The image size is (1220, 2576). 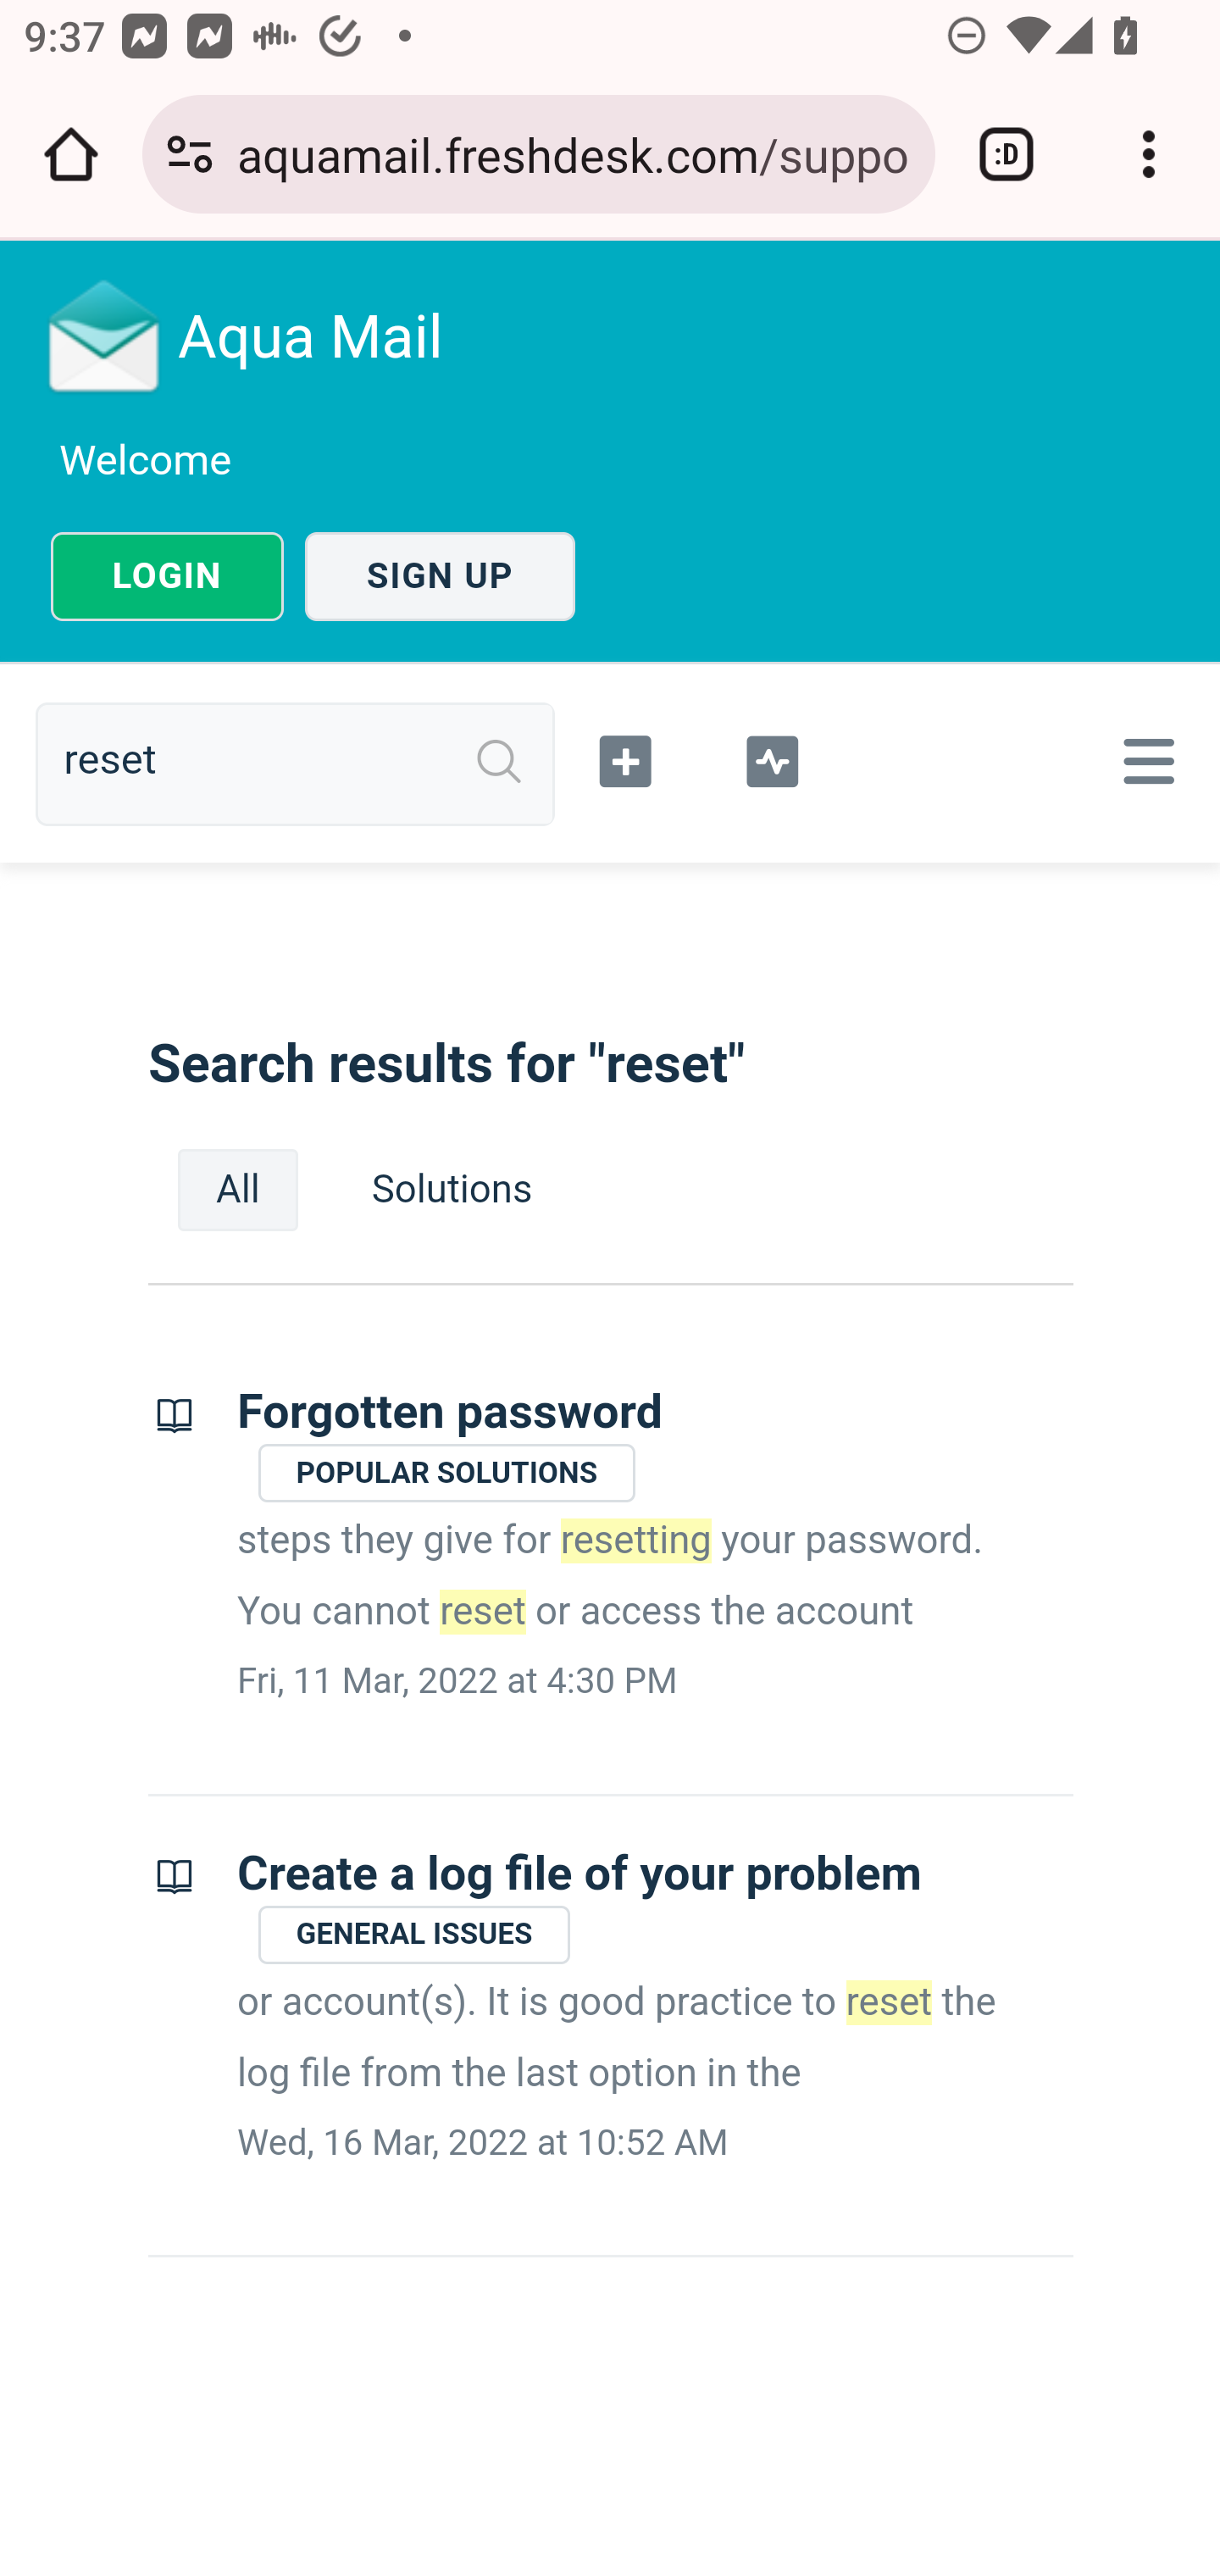 What do you see at coordinates (772, 758) in the screenshot?
I see `` at bounding box center [772, 758].